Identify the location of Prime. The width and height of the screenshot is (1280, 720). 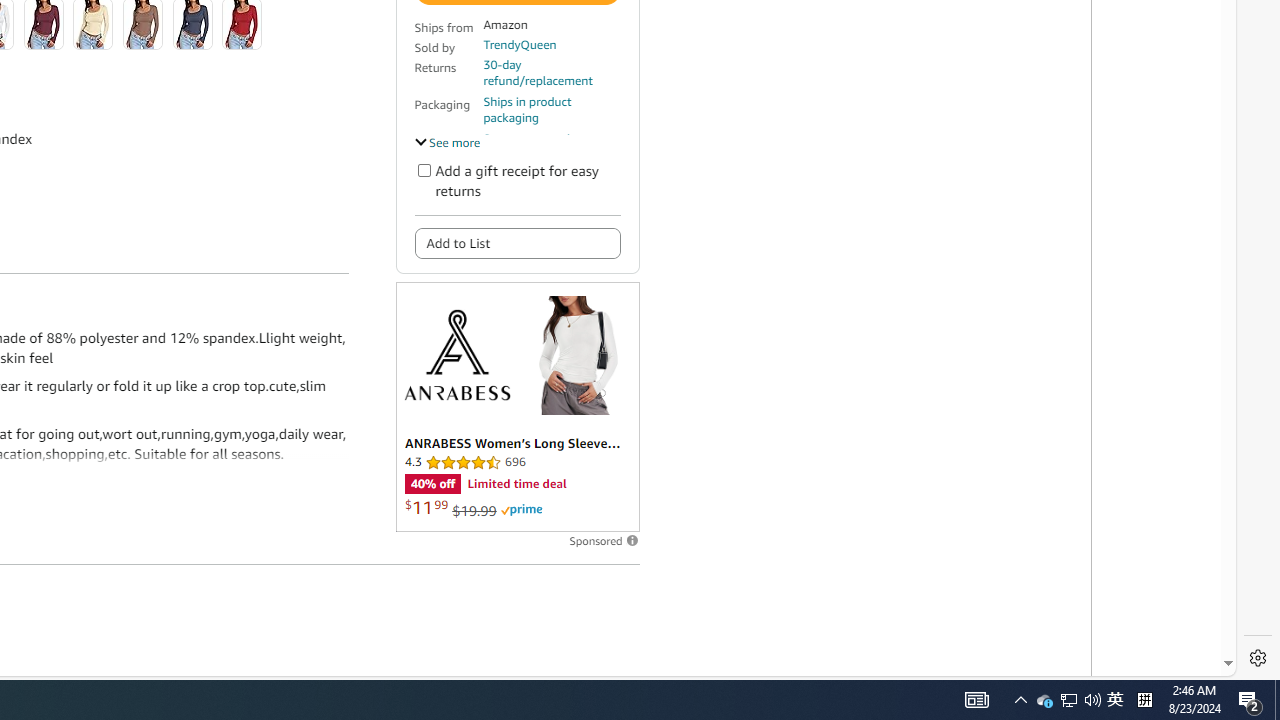
(521, 510).